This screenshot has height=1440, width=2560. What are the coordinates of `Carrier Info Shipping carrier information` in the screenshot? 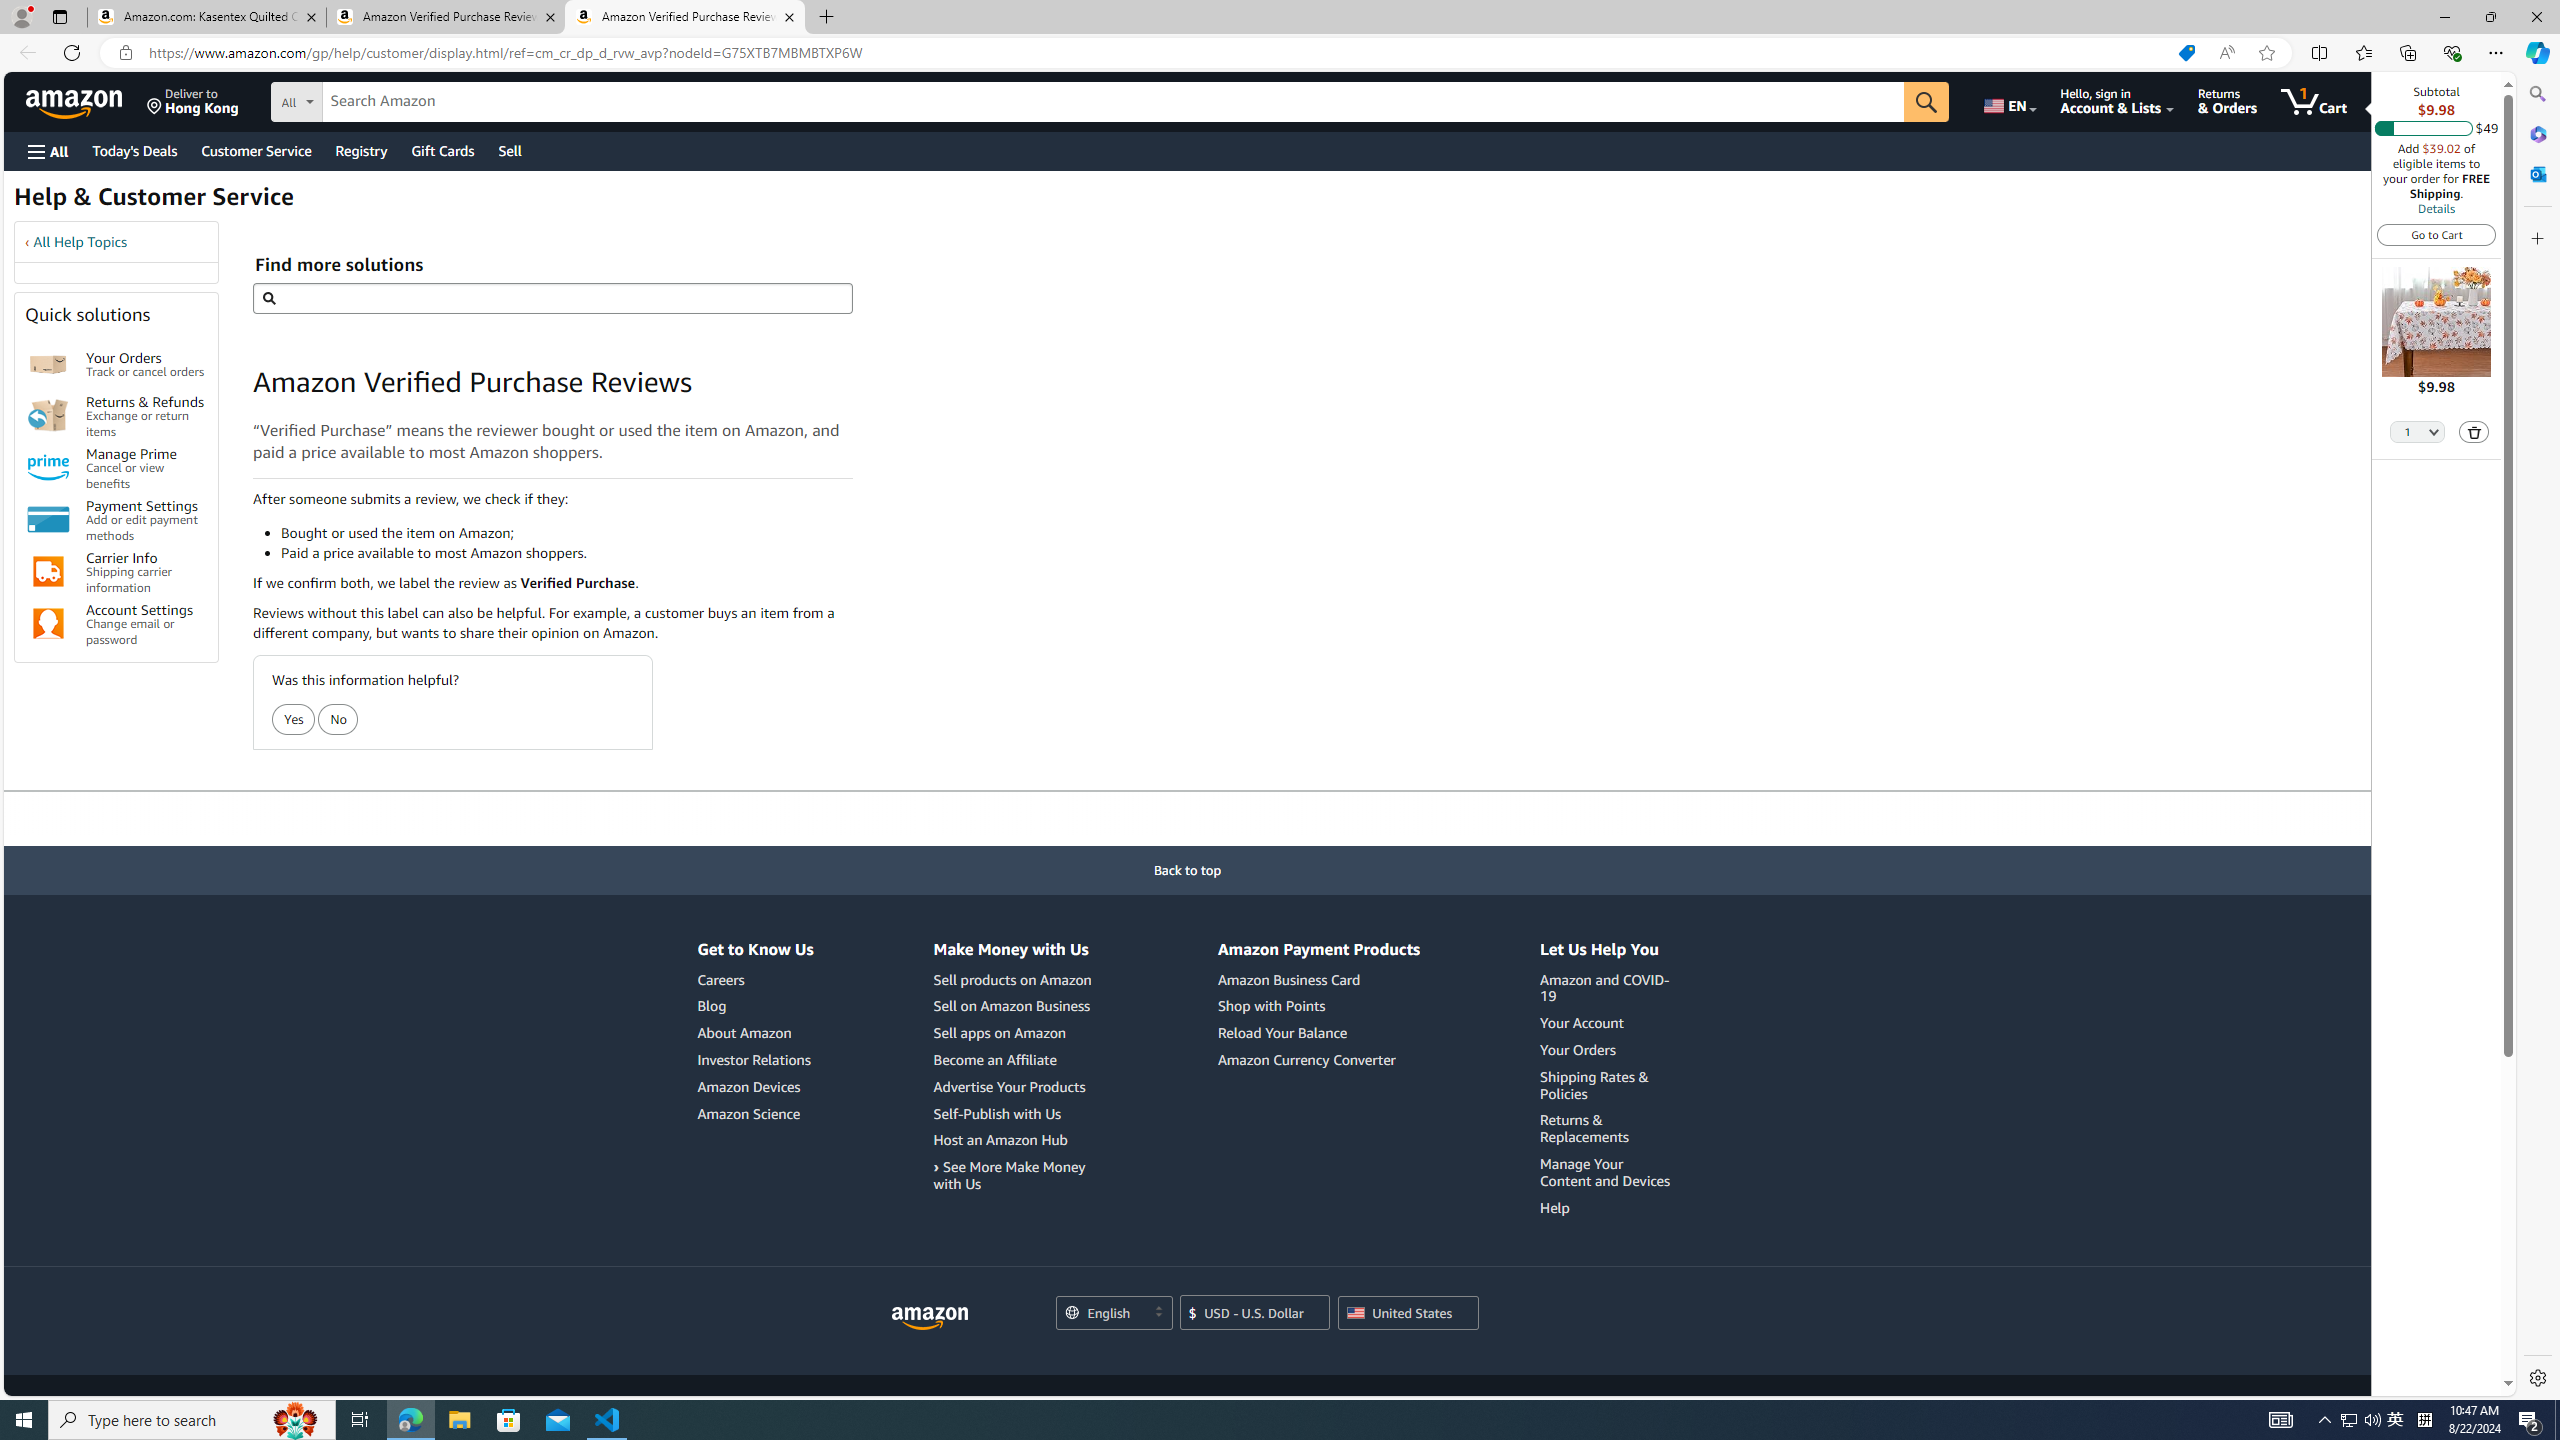 It's located at (146, 572).